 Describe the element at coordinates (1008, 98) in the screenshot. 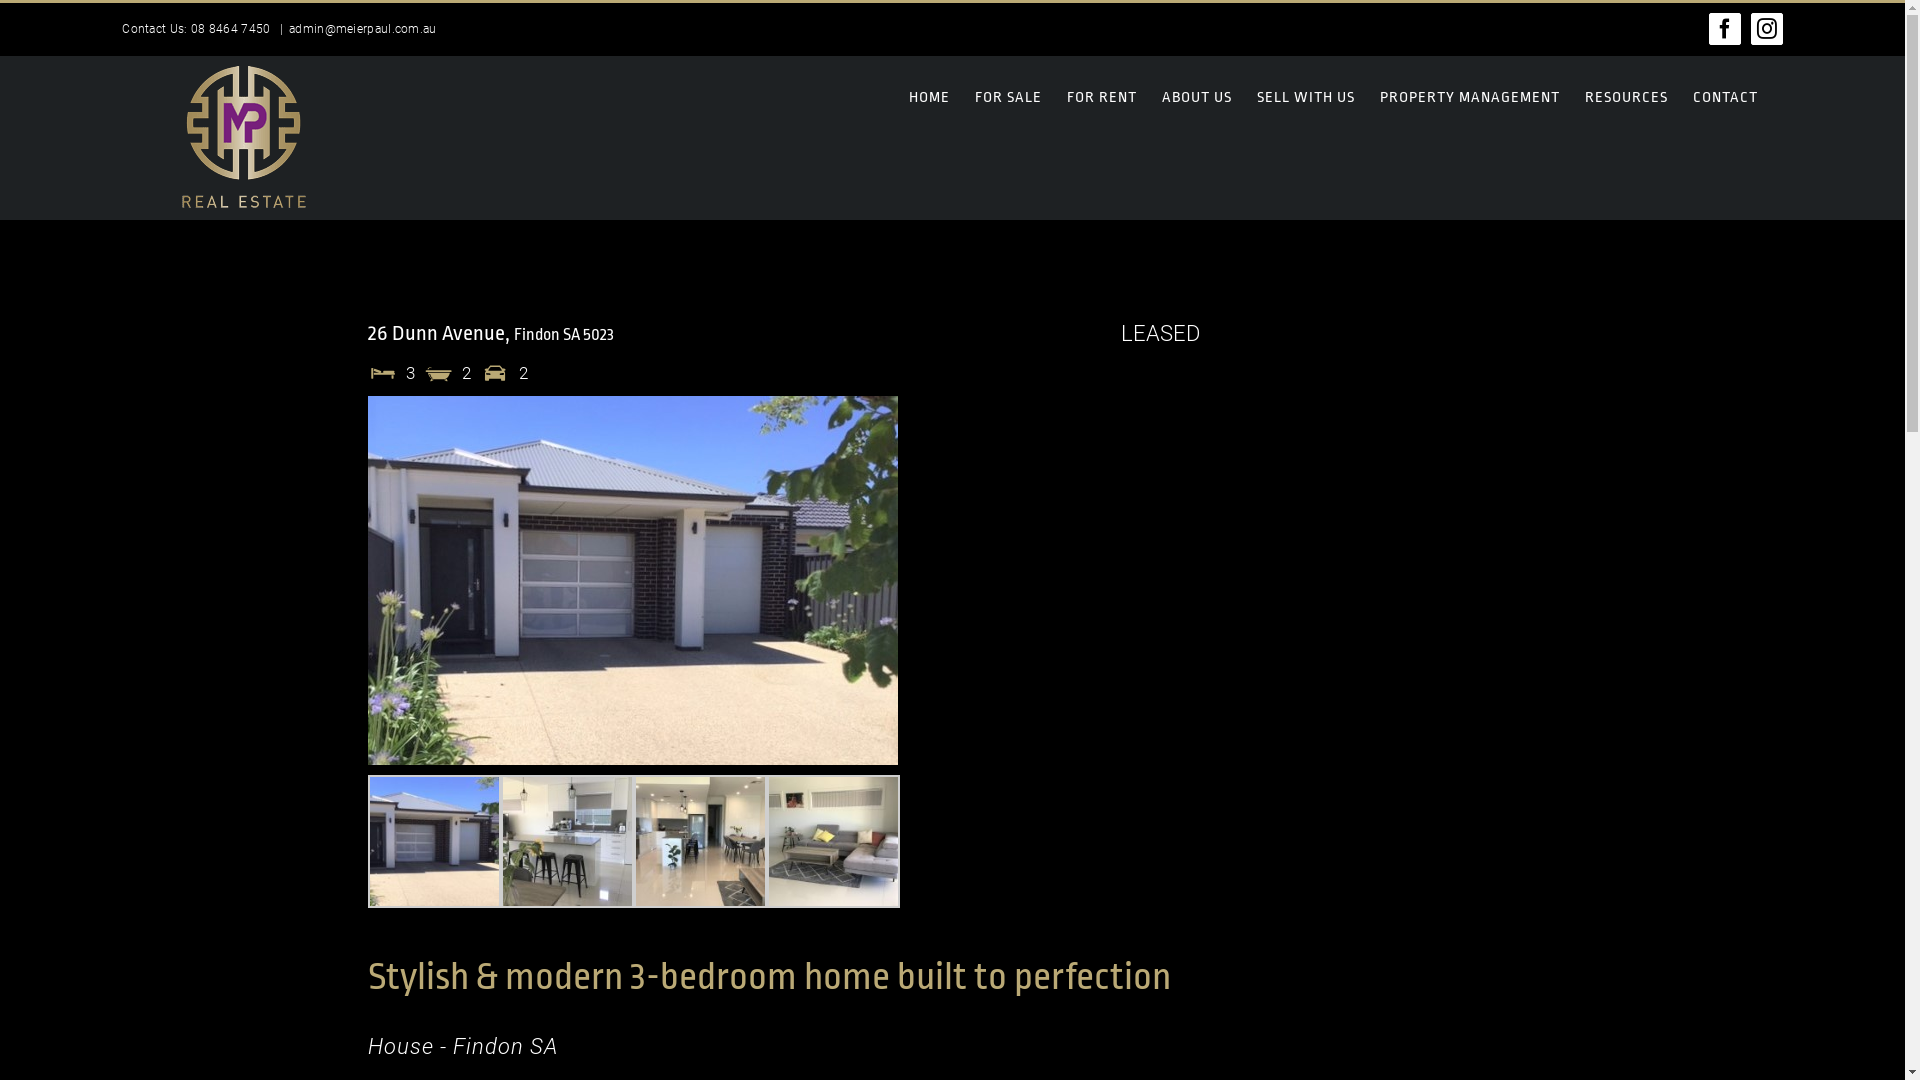

I see `FOR SALE` at that location.